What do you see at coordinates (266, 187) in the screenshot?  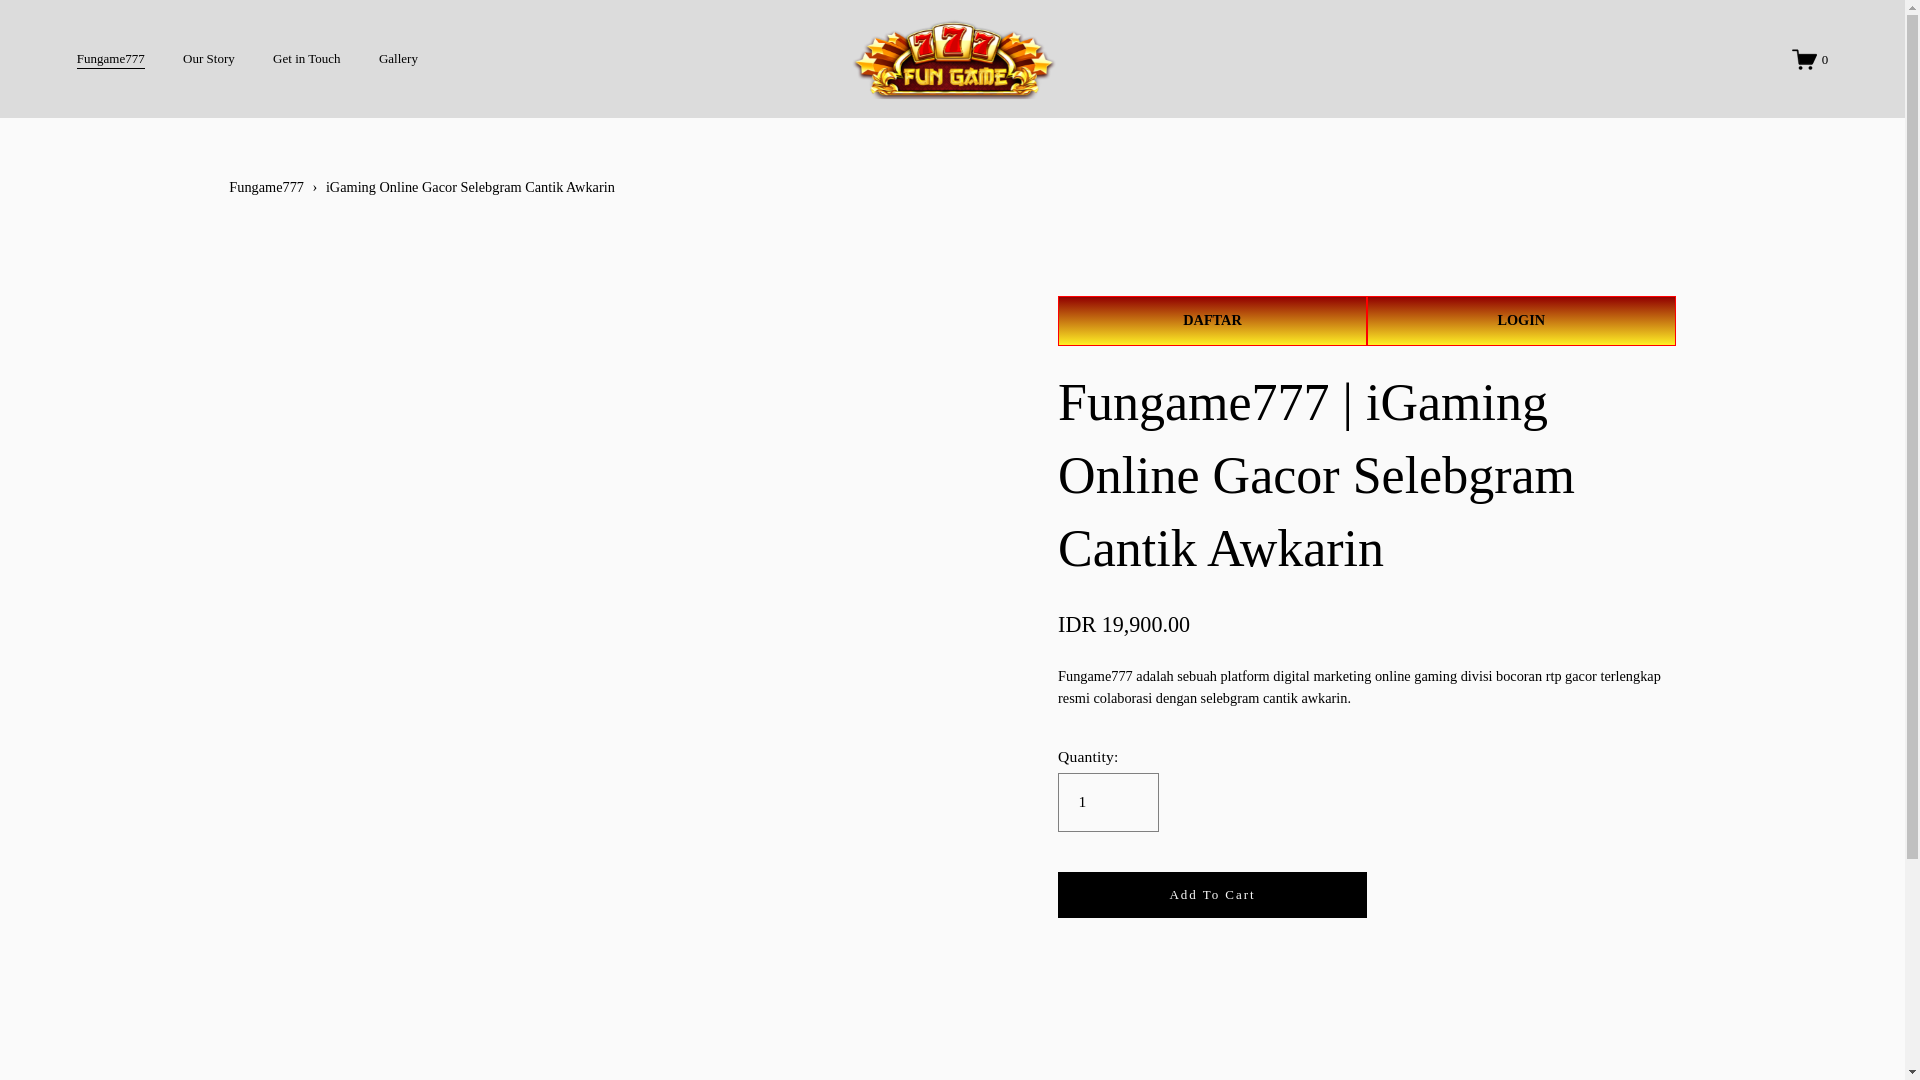 I see `Fungame777` at bounding box center [266, 187].